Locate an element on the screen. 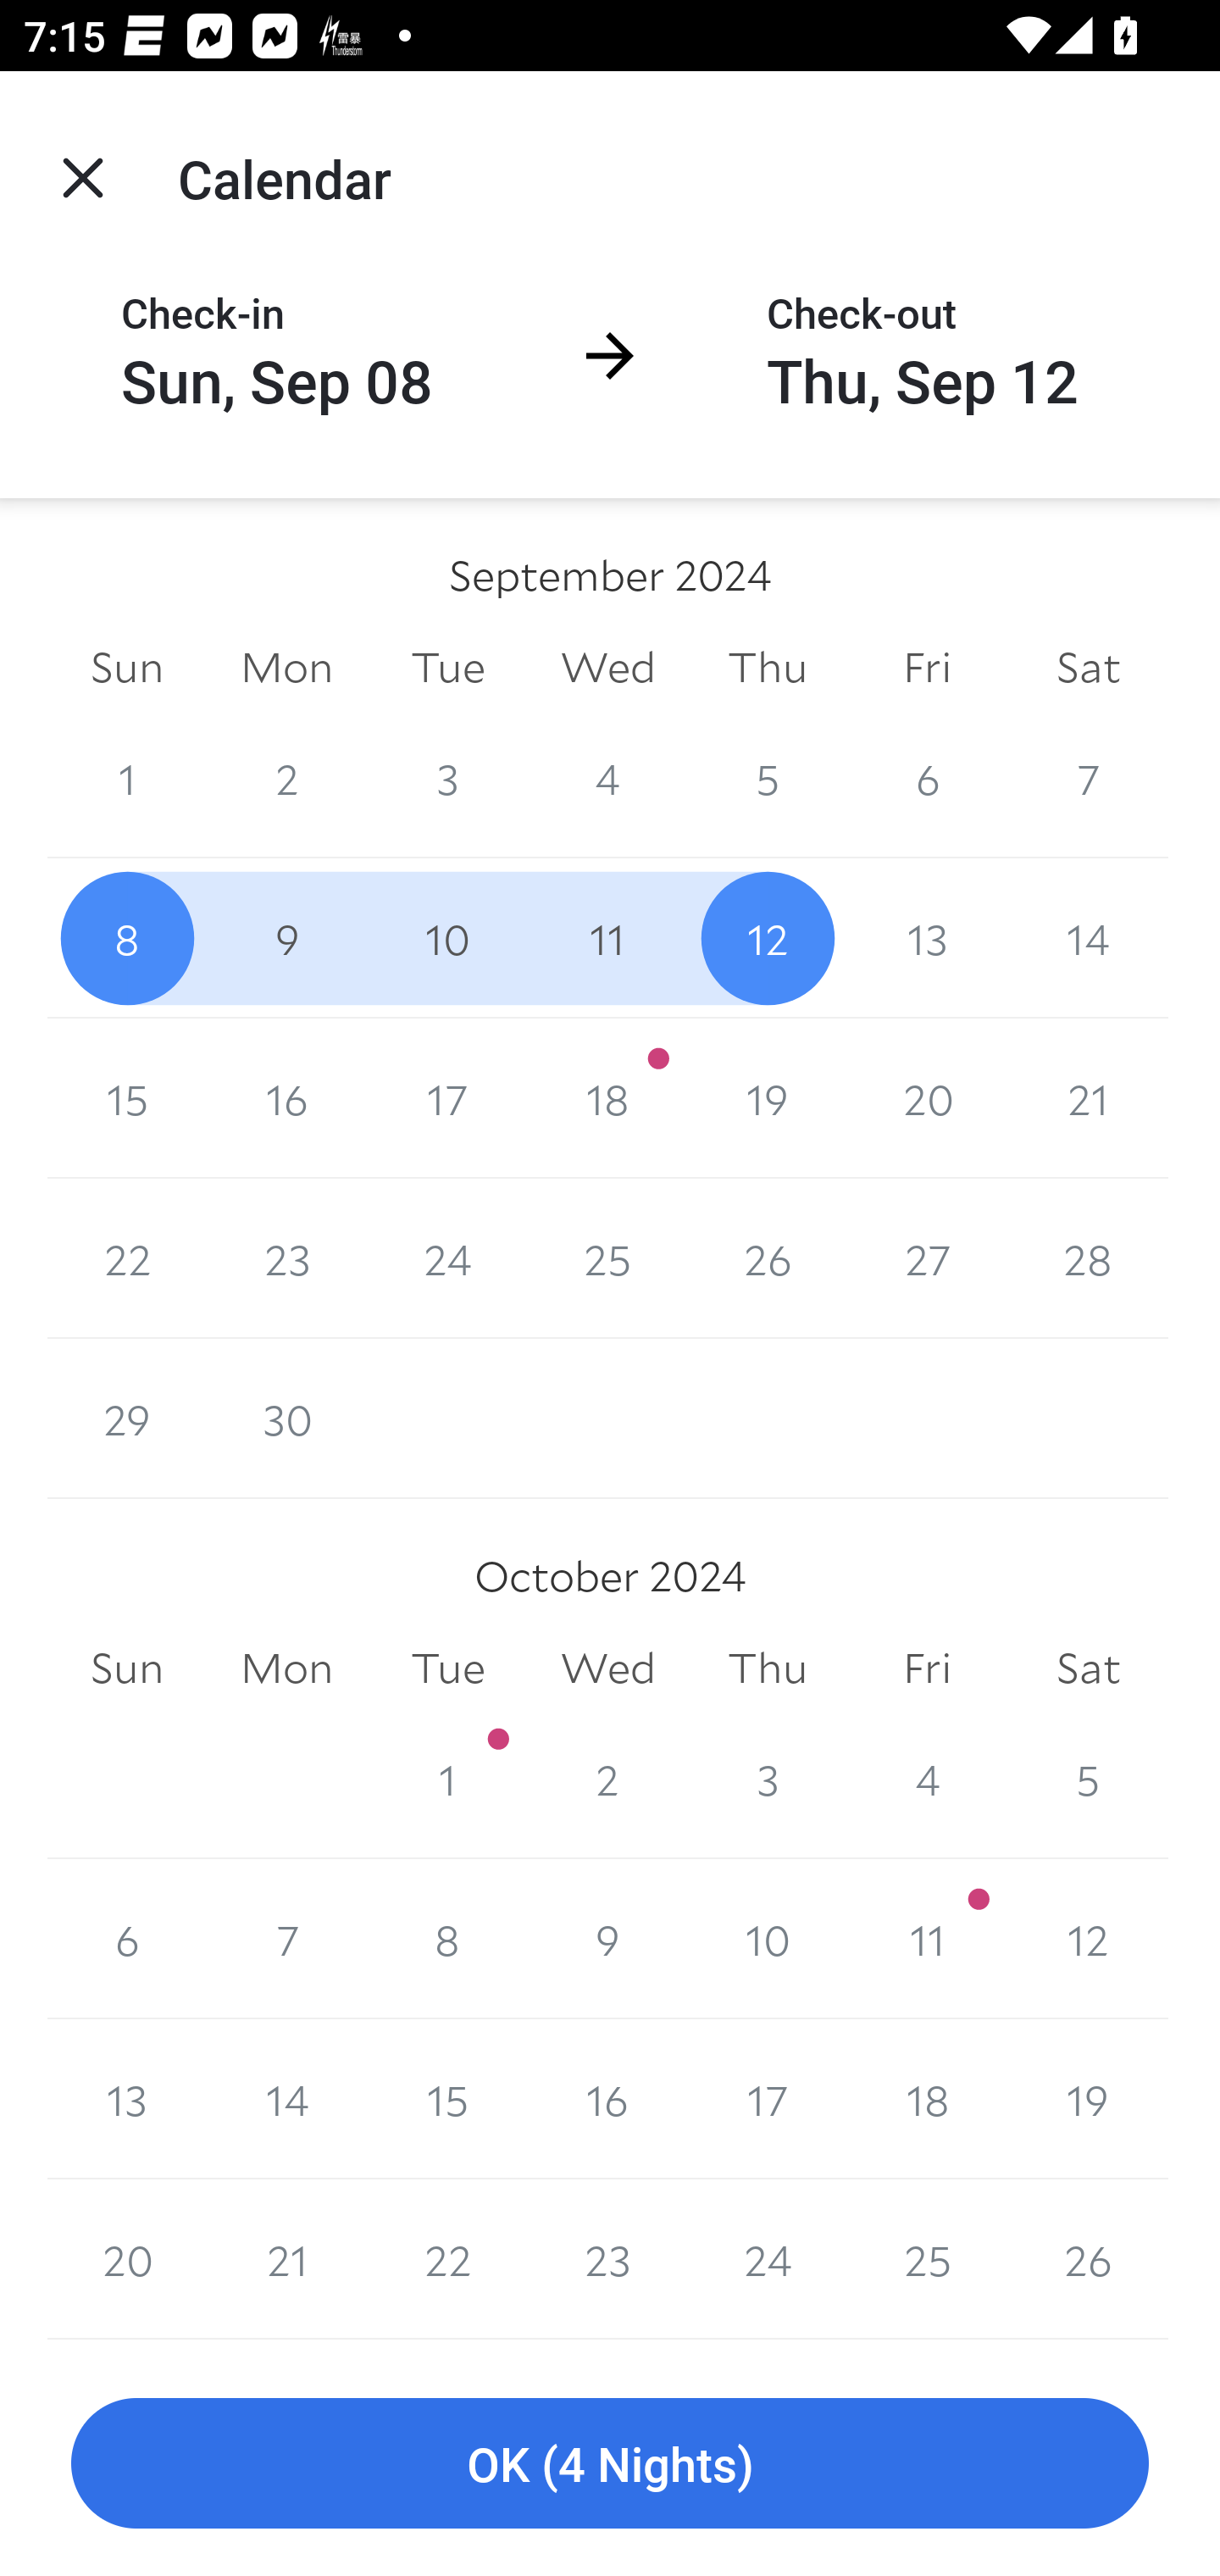  8 8 September 2024 is located at coordinates (127, 937).